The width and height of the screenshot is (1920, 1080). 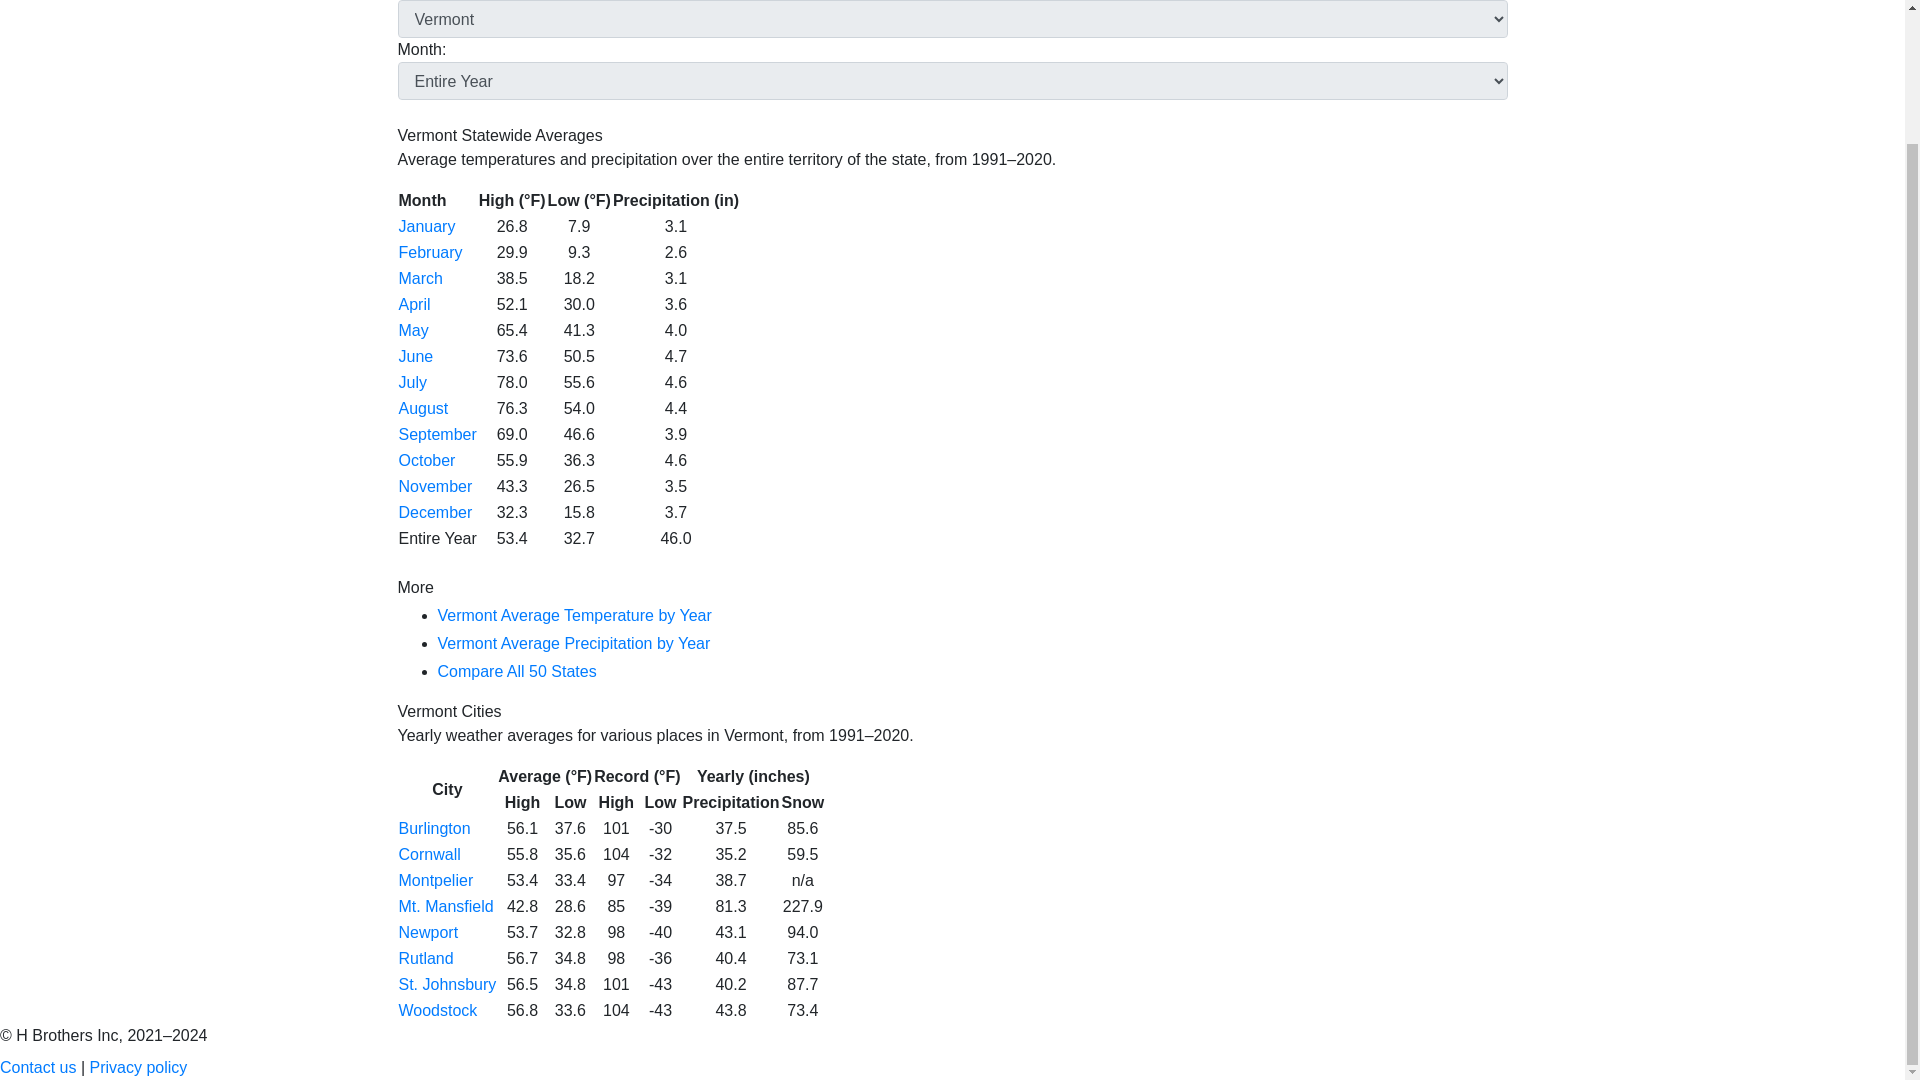 What do you see at coordinates (139, 1067) in the screenshot?
I see `Privacy policy` at bounding box center [139, 1067].